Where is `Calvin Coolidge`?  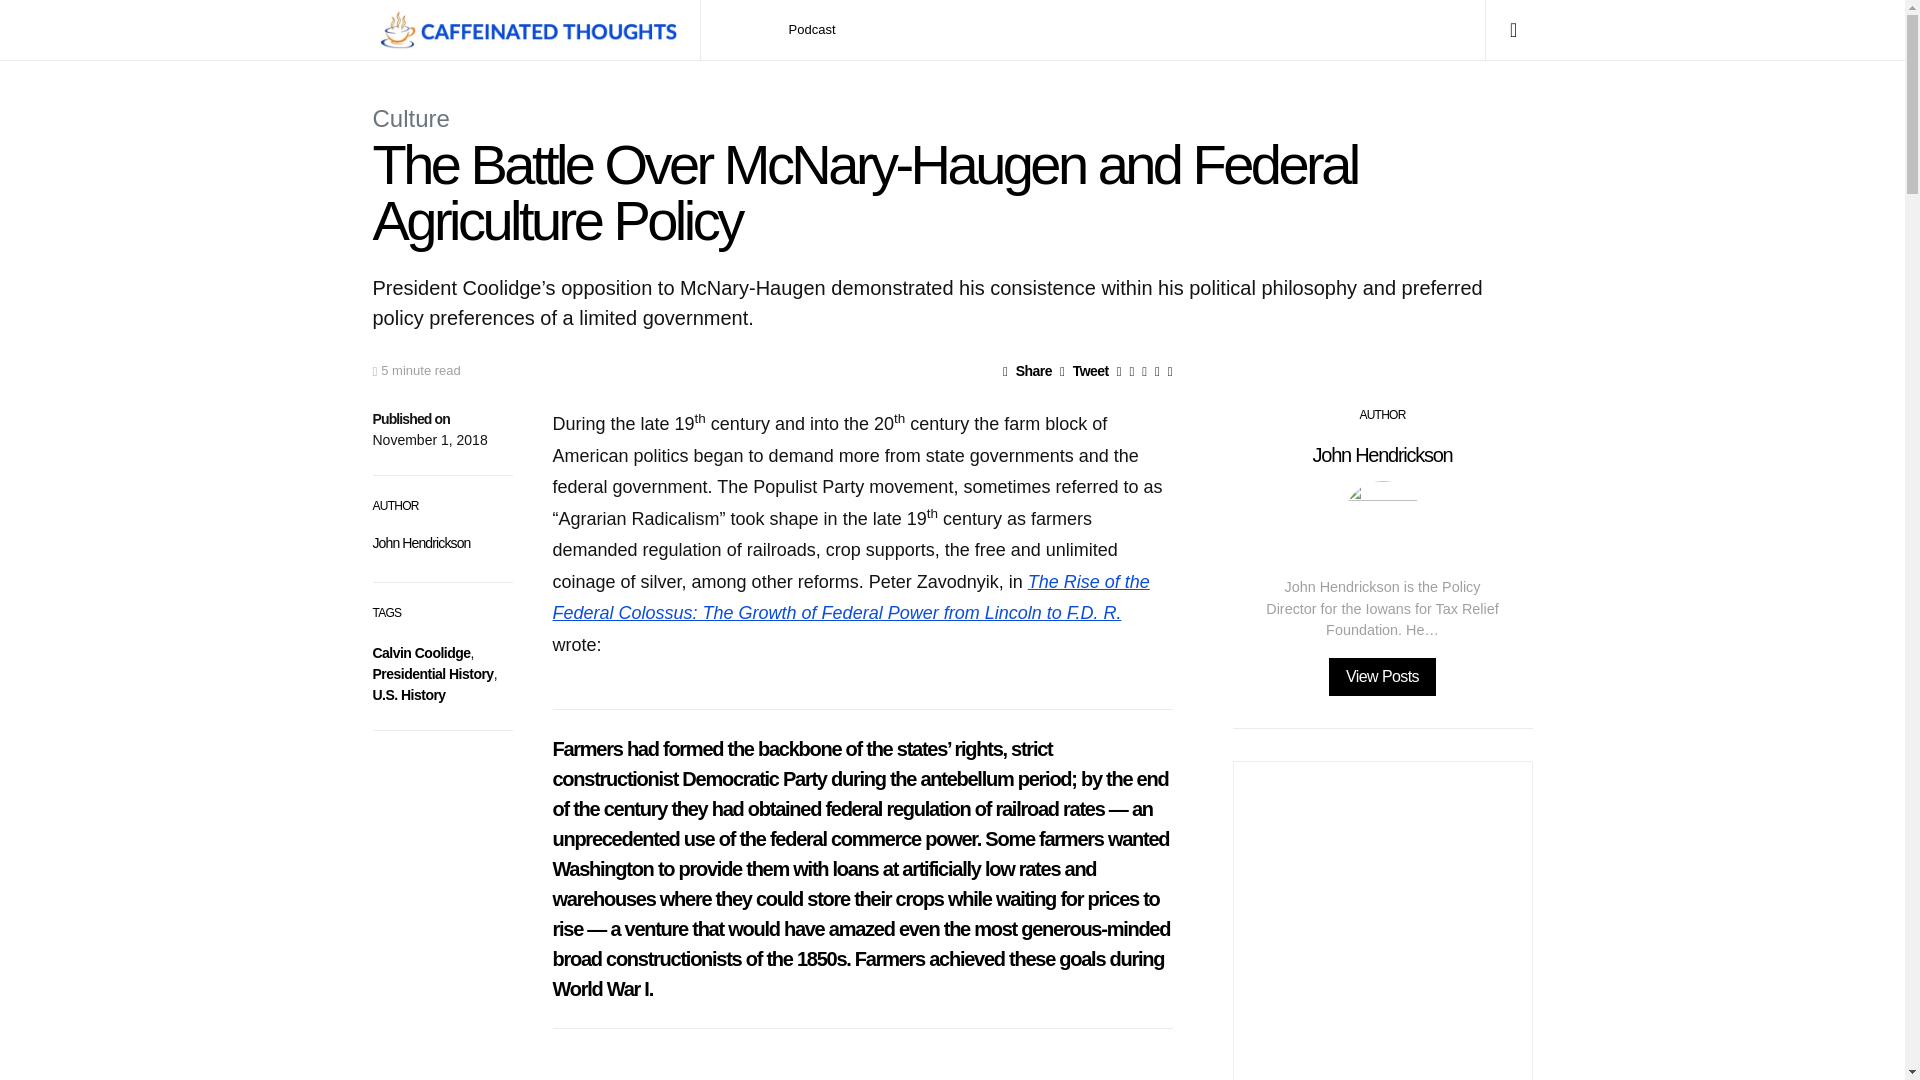
Calvin Coolidge is located at coordinates (421, 652).